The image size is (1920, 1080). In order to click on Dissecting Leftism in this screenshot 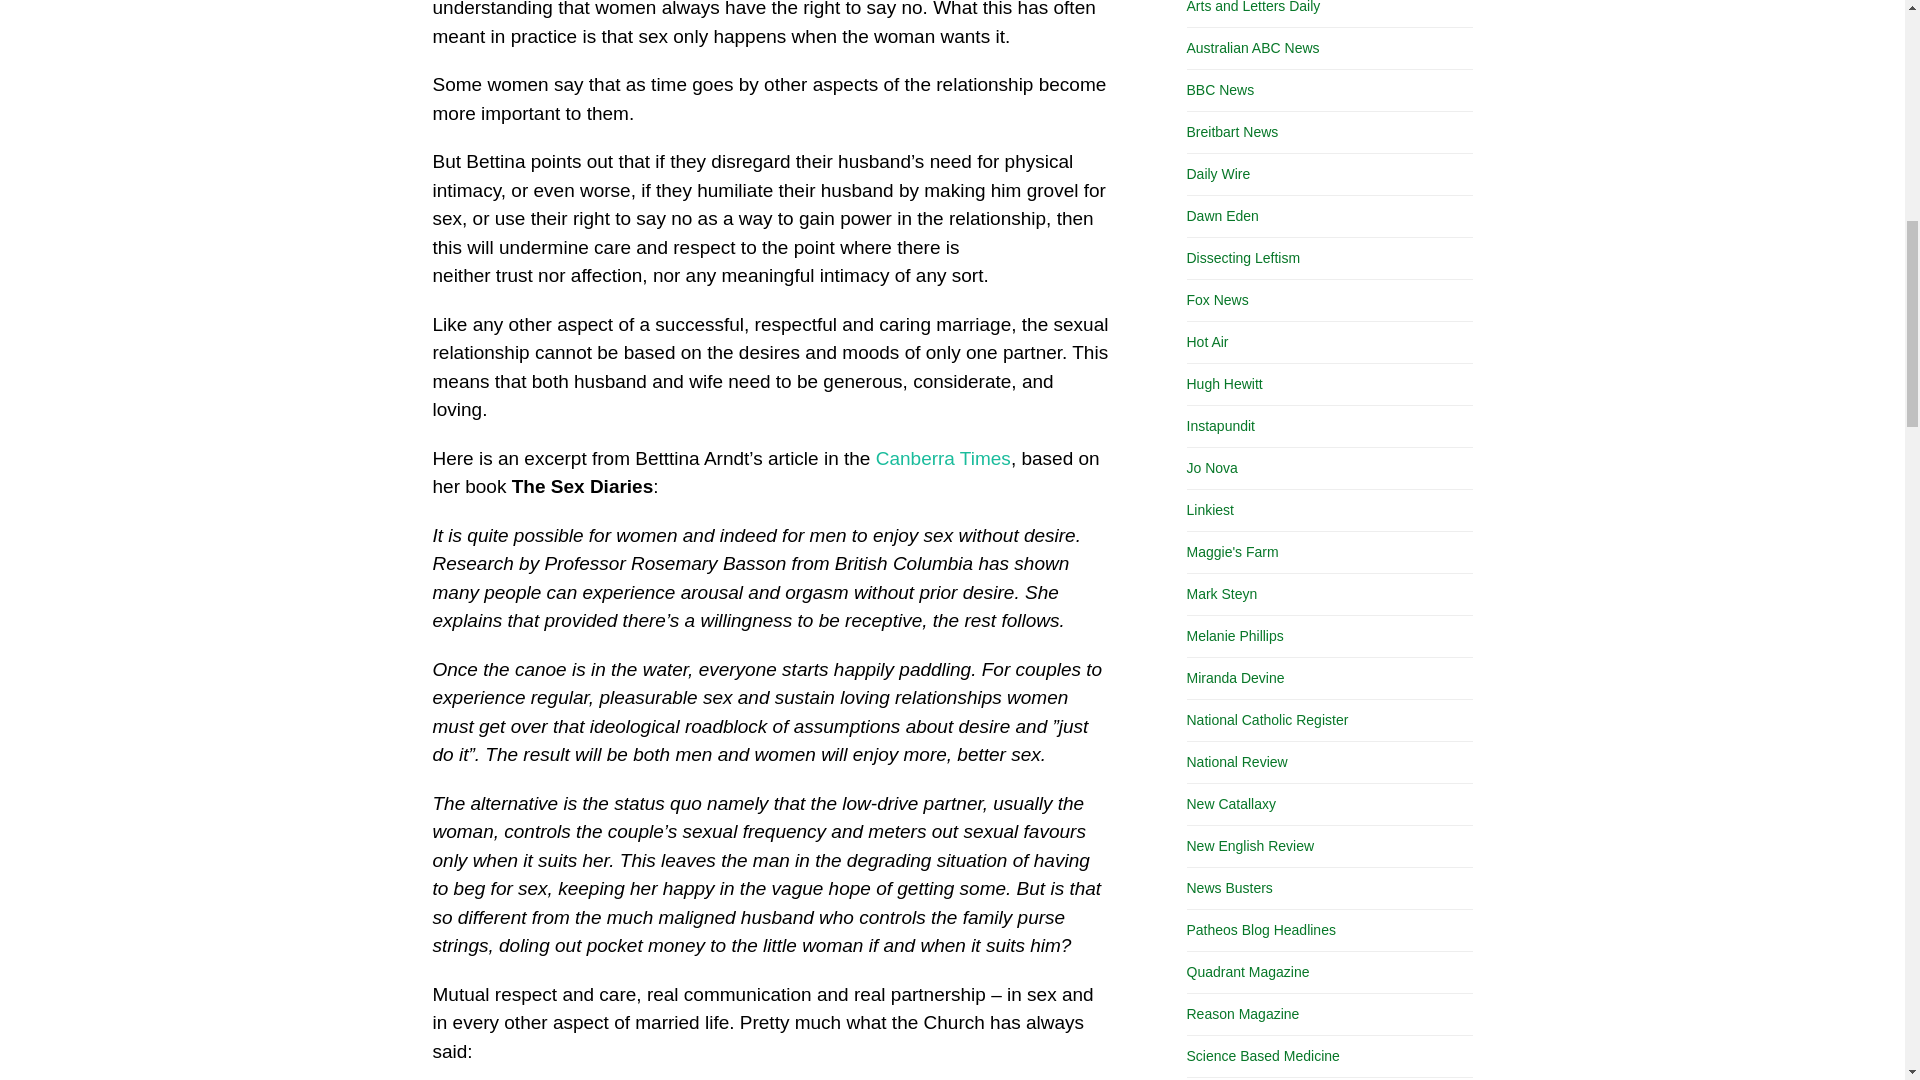, I will do `click(1242, 257)`.